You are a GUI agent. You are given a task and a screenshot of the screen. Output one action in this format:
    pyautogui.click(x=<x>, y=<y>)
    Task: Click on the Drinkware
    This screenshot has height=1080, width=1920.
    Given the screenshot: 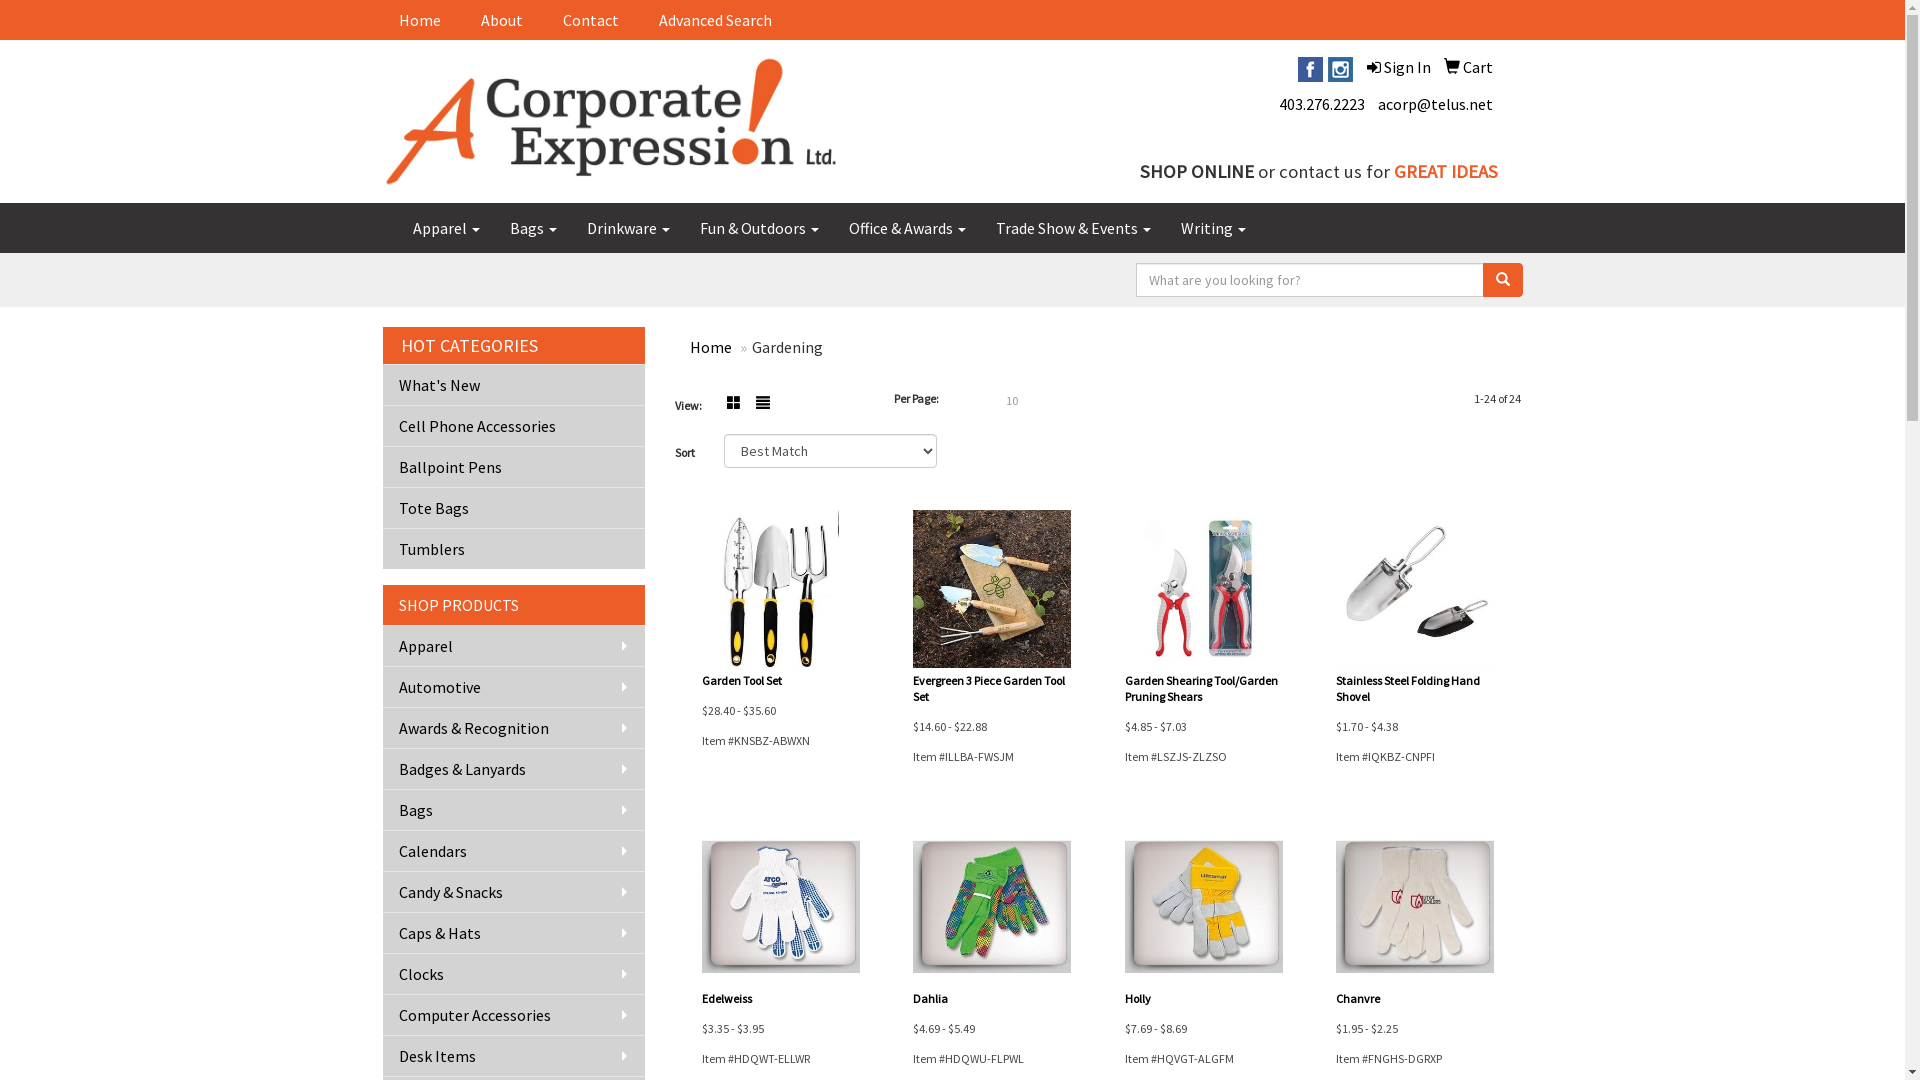 What is the action you would take?
    pyautogui.click(x=628, y=228)
    